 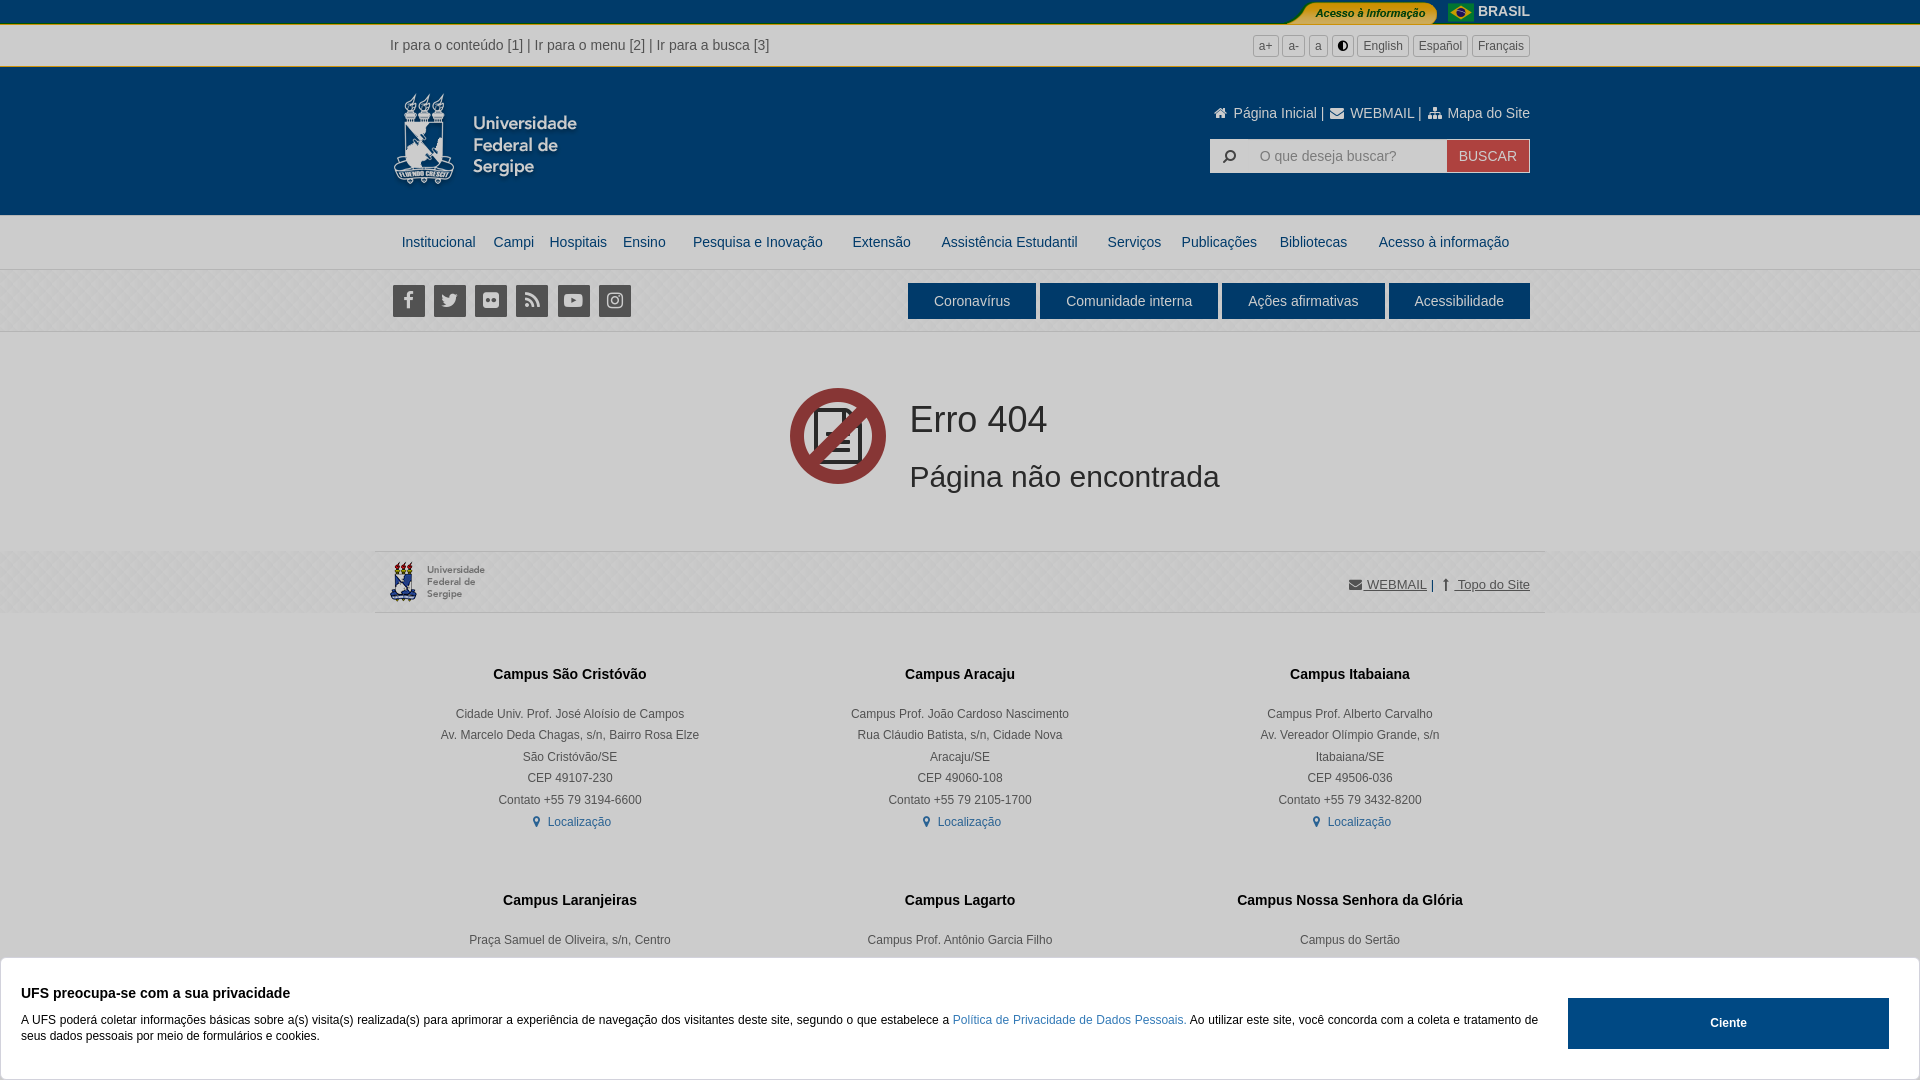 I want to click on Comunidade interna, so click(x=1129, y=301).